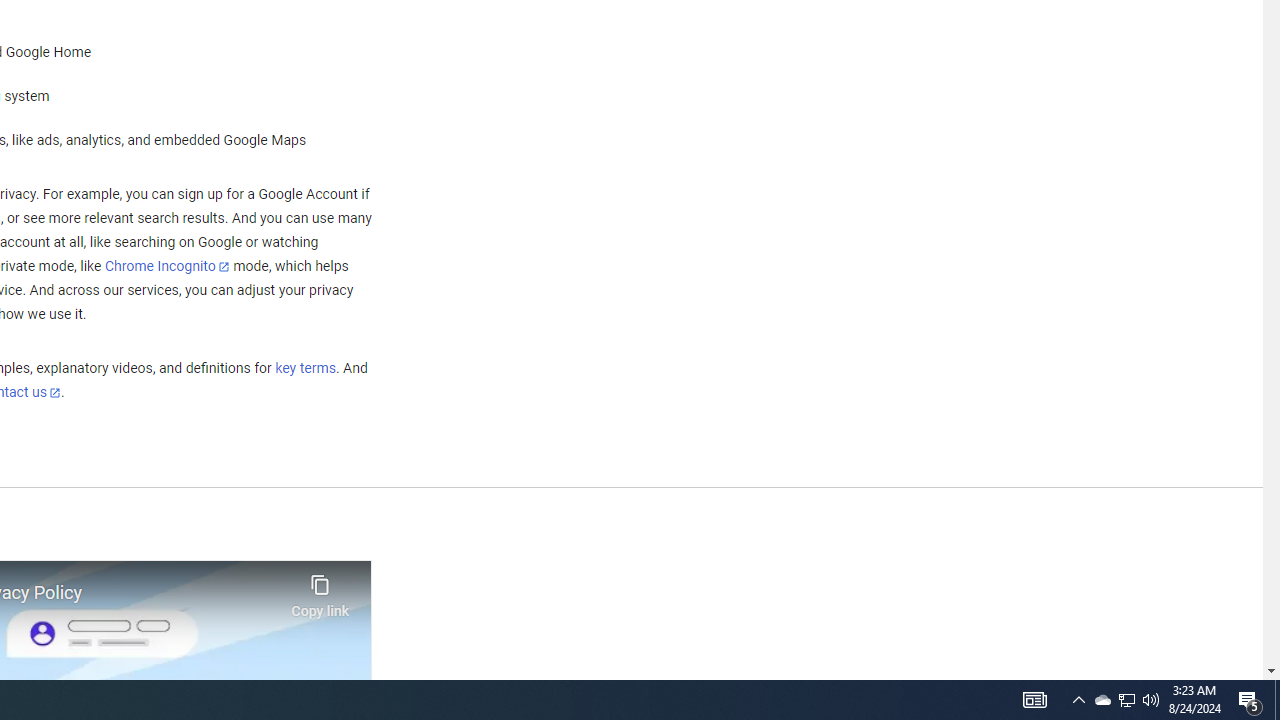  I want to click on Chrome Incognito, so click(166, 266).